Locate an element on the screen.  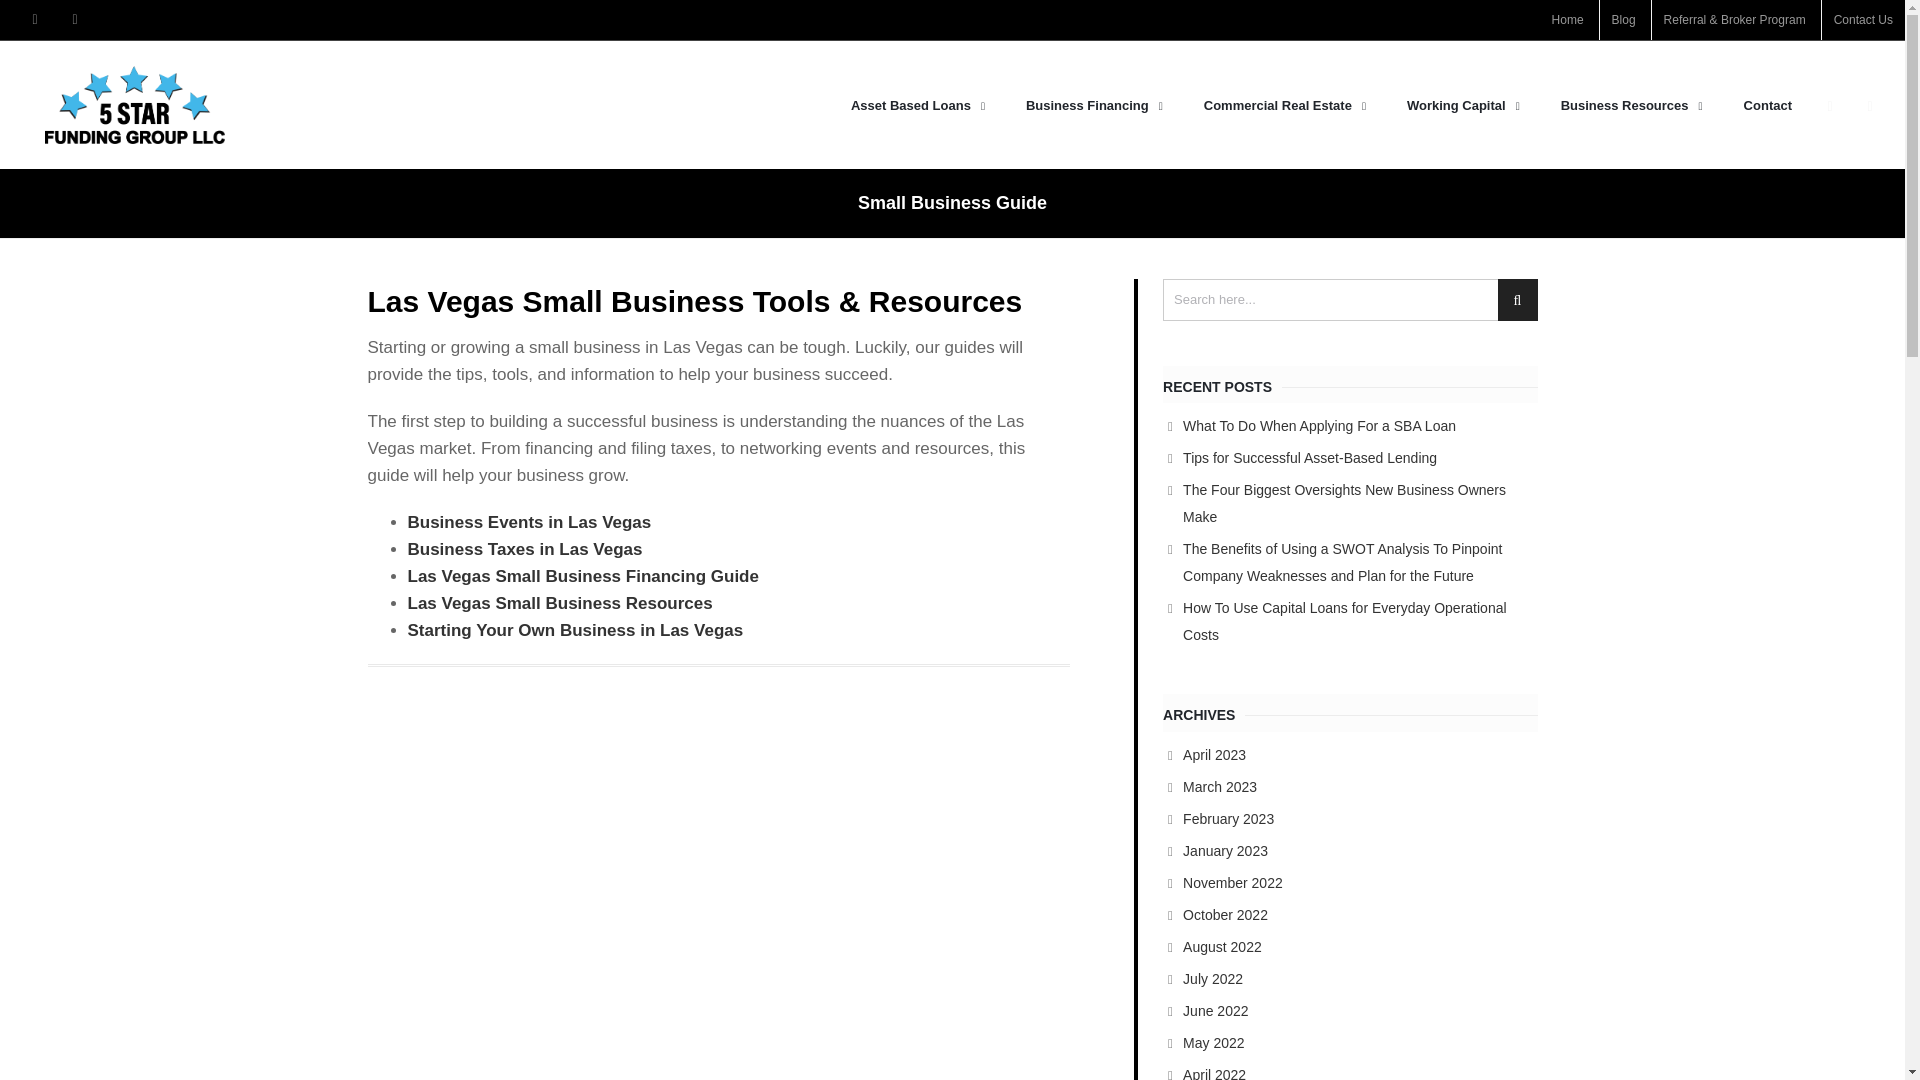
Asset Based Loans is located at coordinates (920, 106).